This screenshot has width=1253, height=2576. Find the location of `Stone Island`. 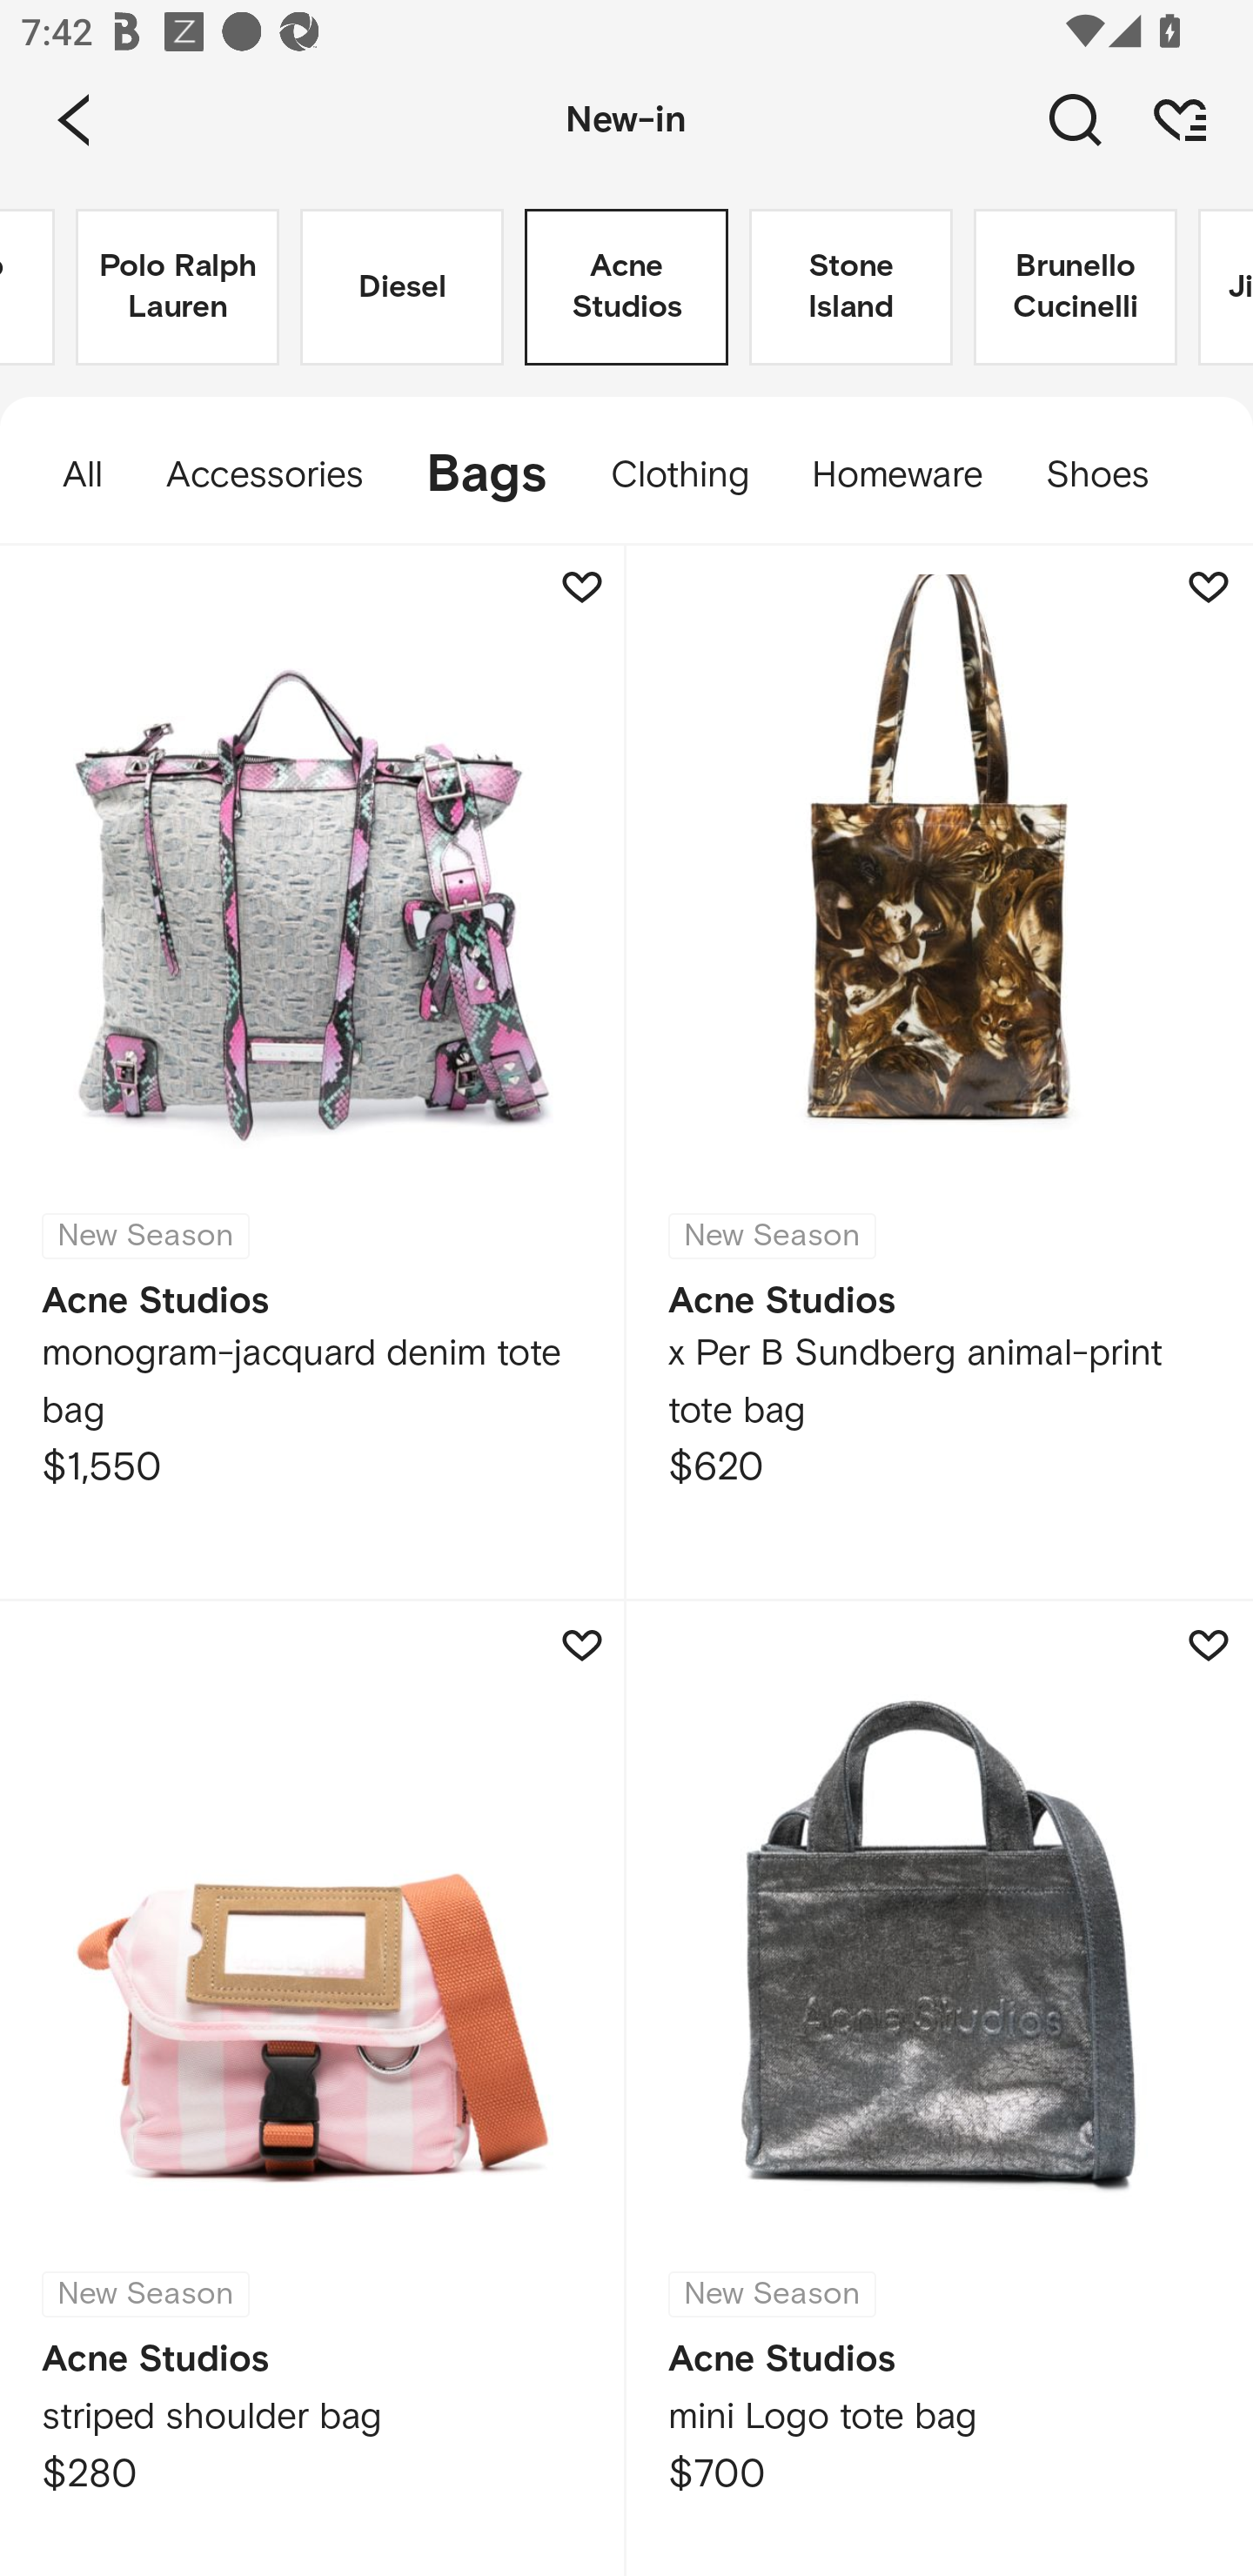

Stone Island is located at coordinates (851, 287).